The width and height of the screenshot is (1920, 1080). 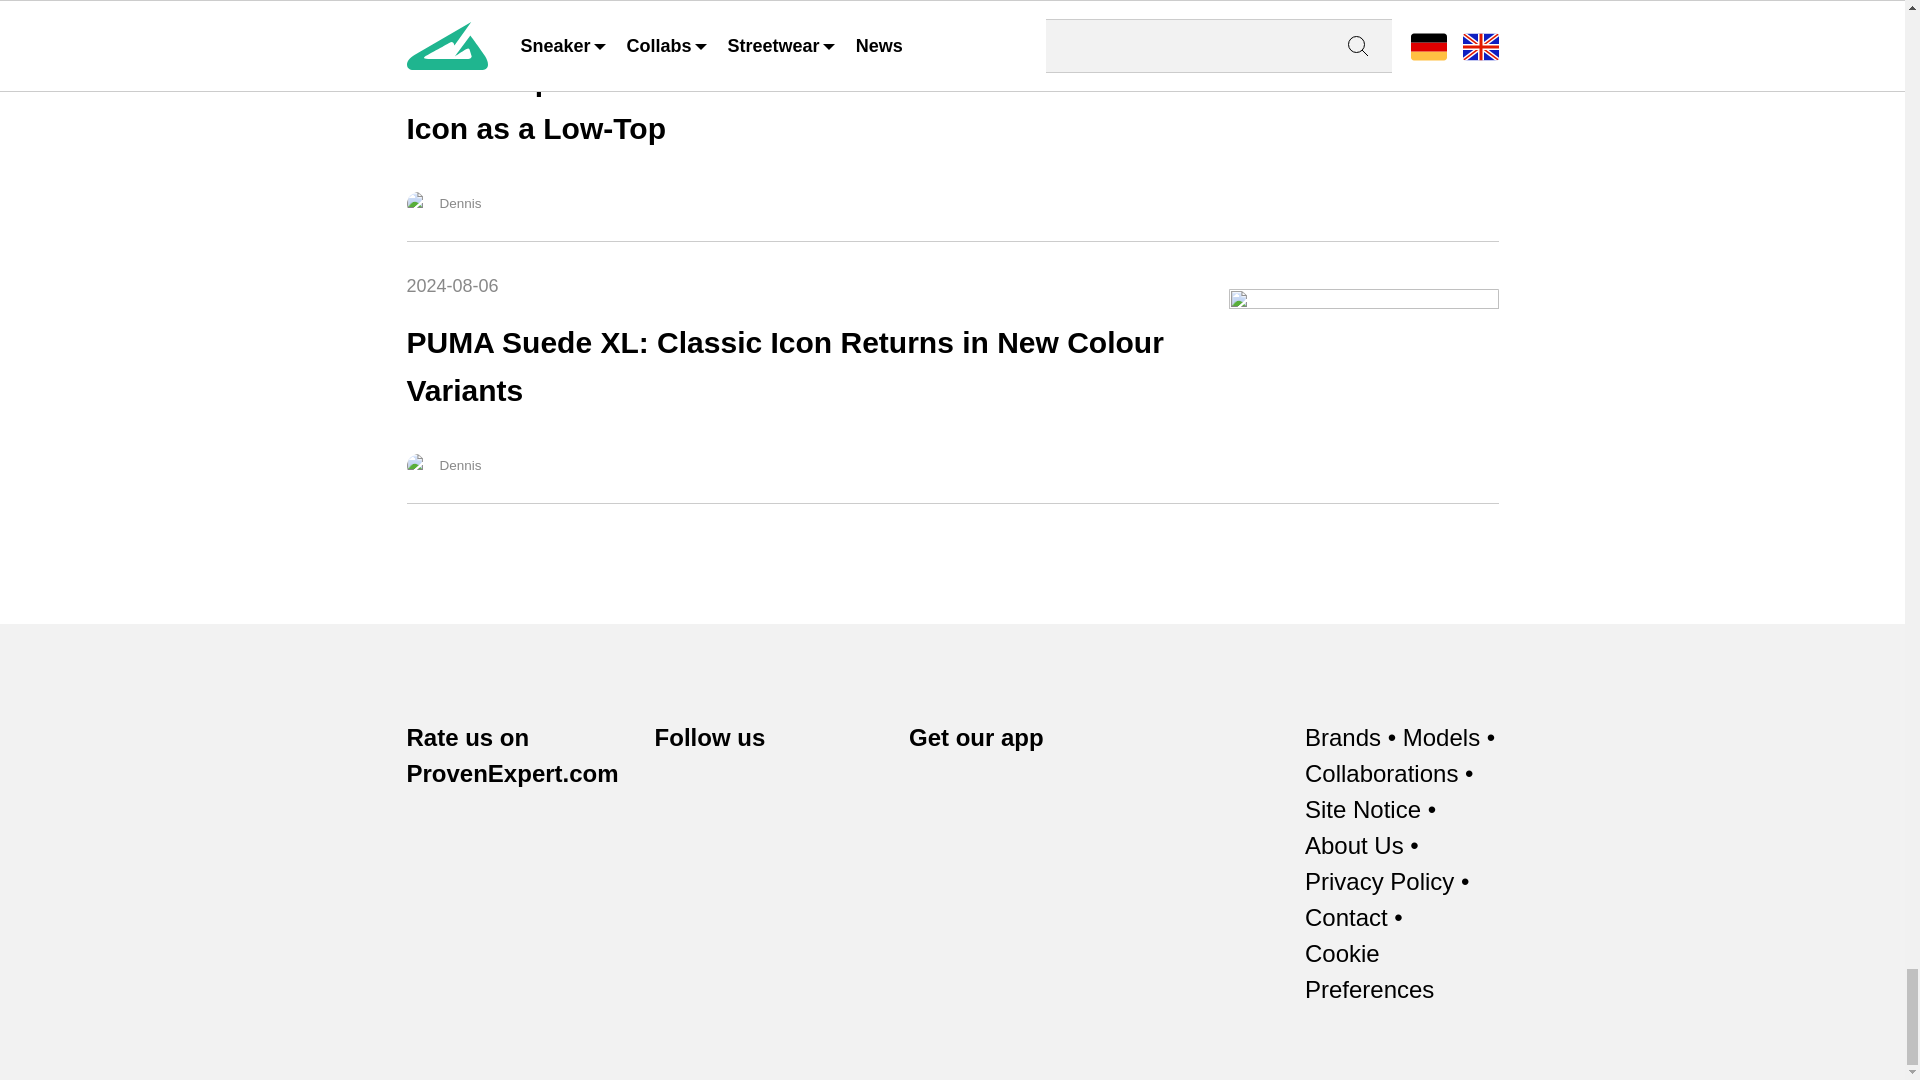 I want to click on Site Notice, so click(x=1362, y=810).